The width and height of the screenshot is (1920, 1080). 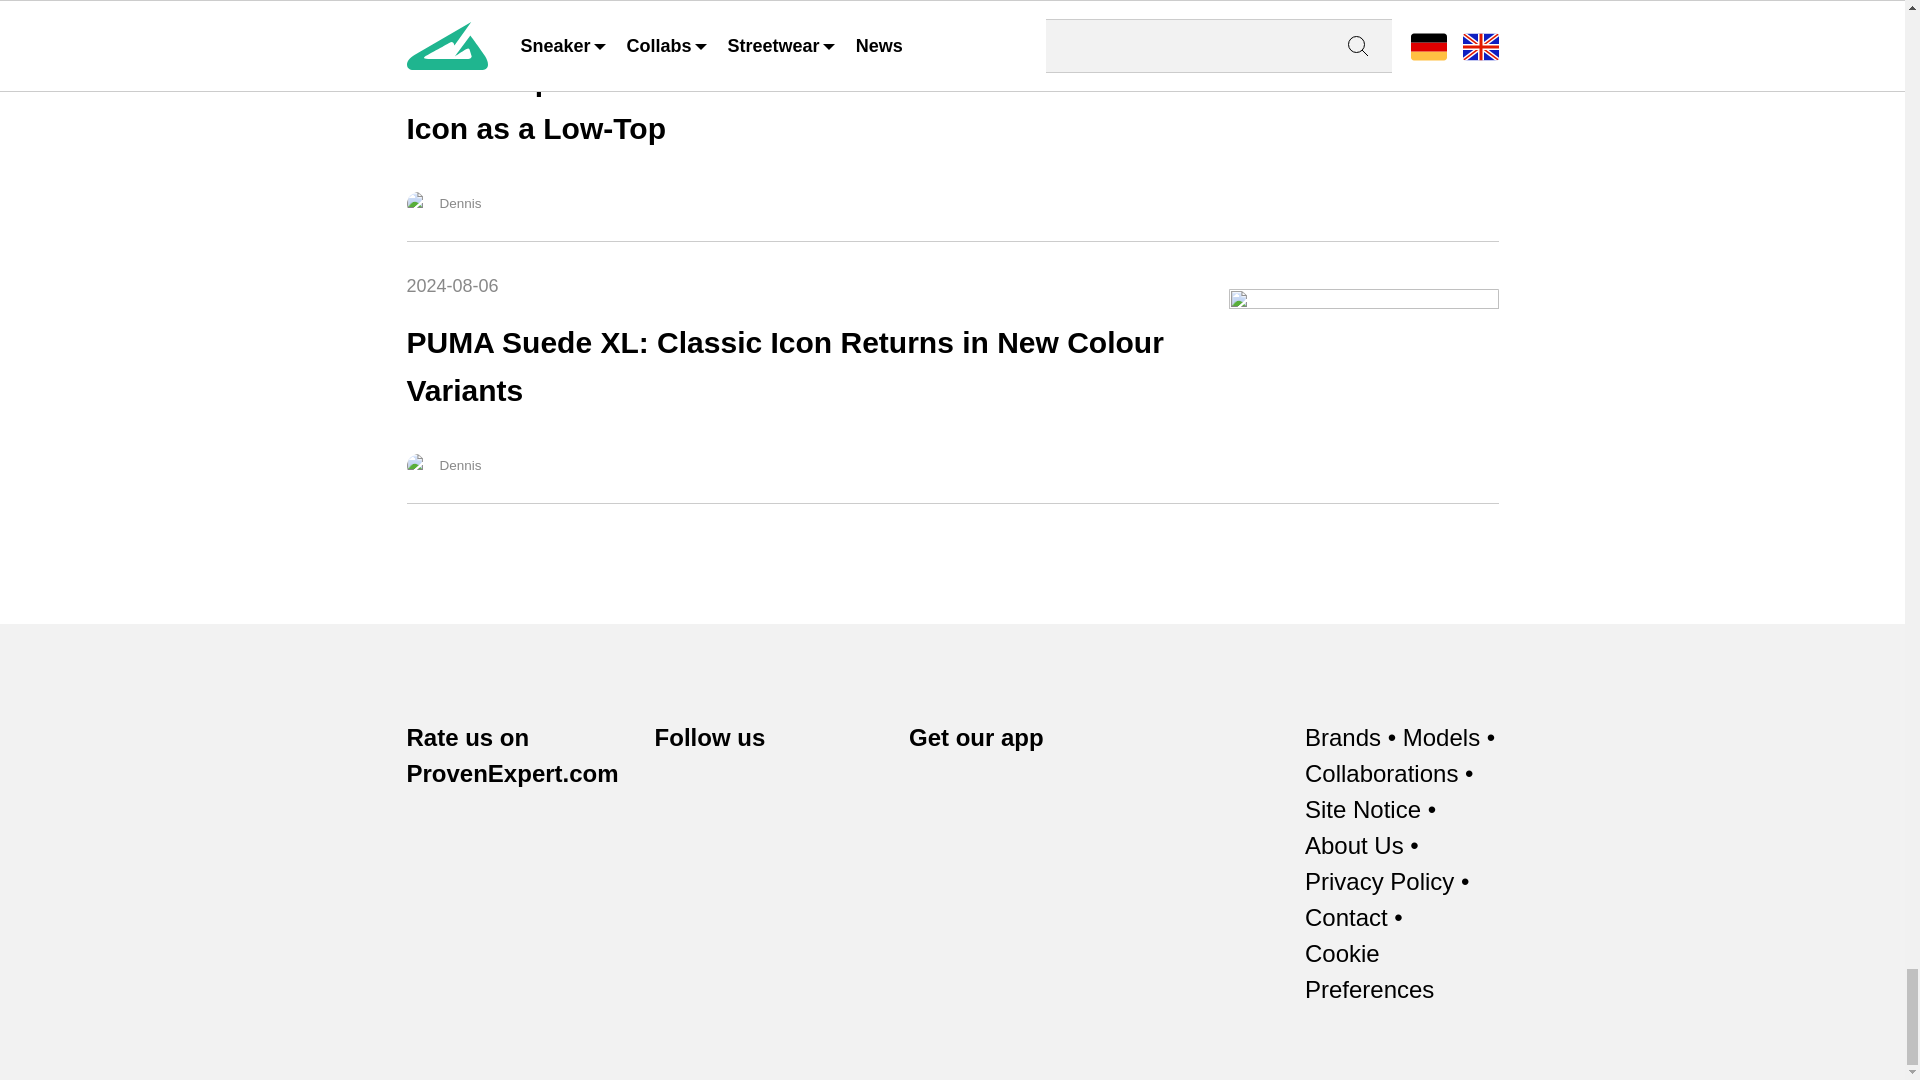 I want to click on Site Notice, so click(x=1362, y=810).